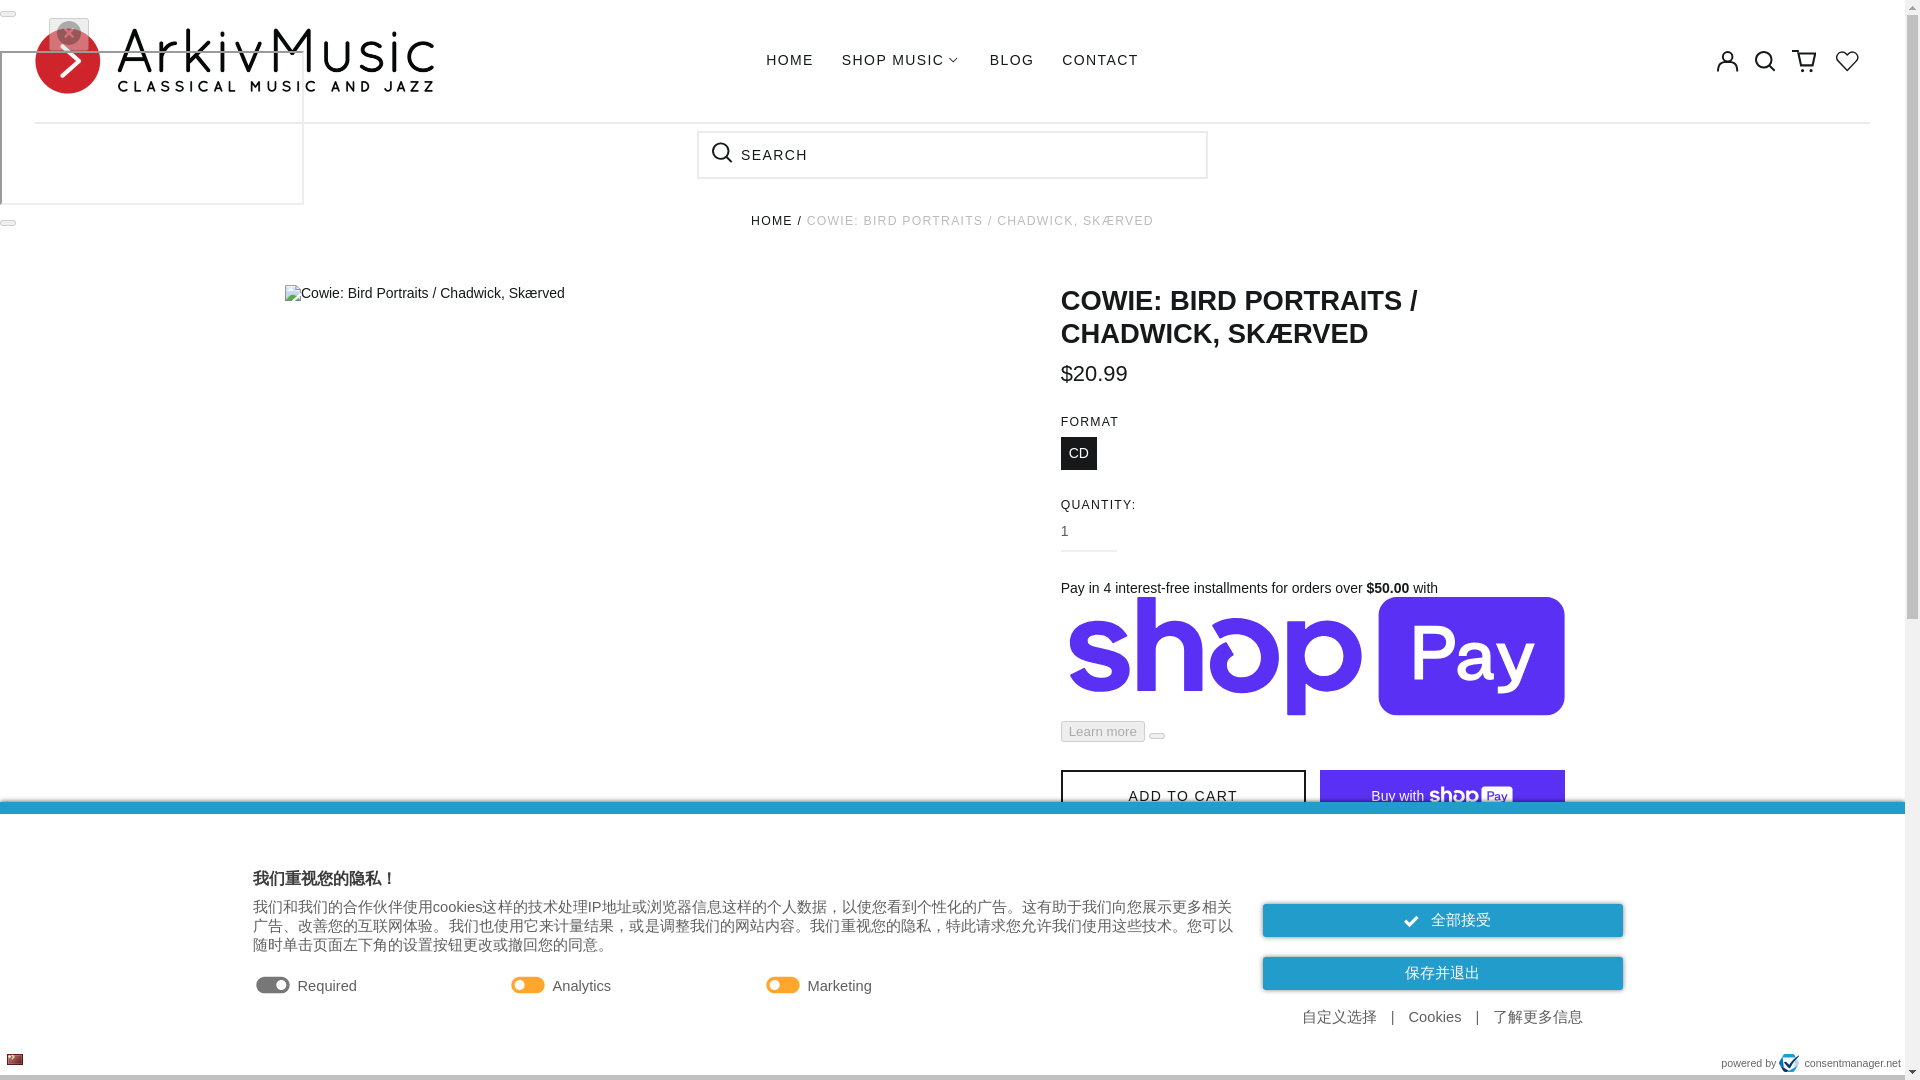  What do you see at coordinates (901, 60) in the screenshot?
I see `SHOP MUSIC` at bounding box center [901, 60].